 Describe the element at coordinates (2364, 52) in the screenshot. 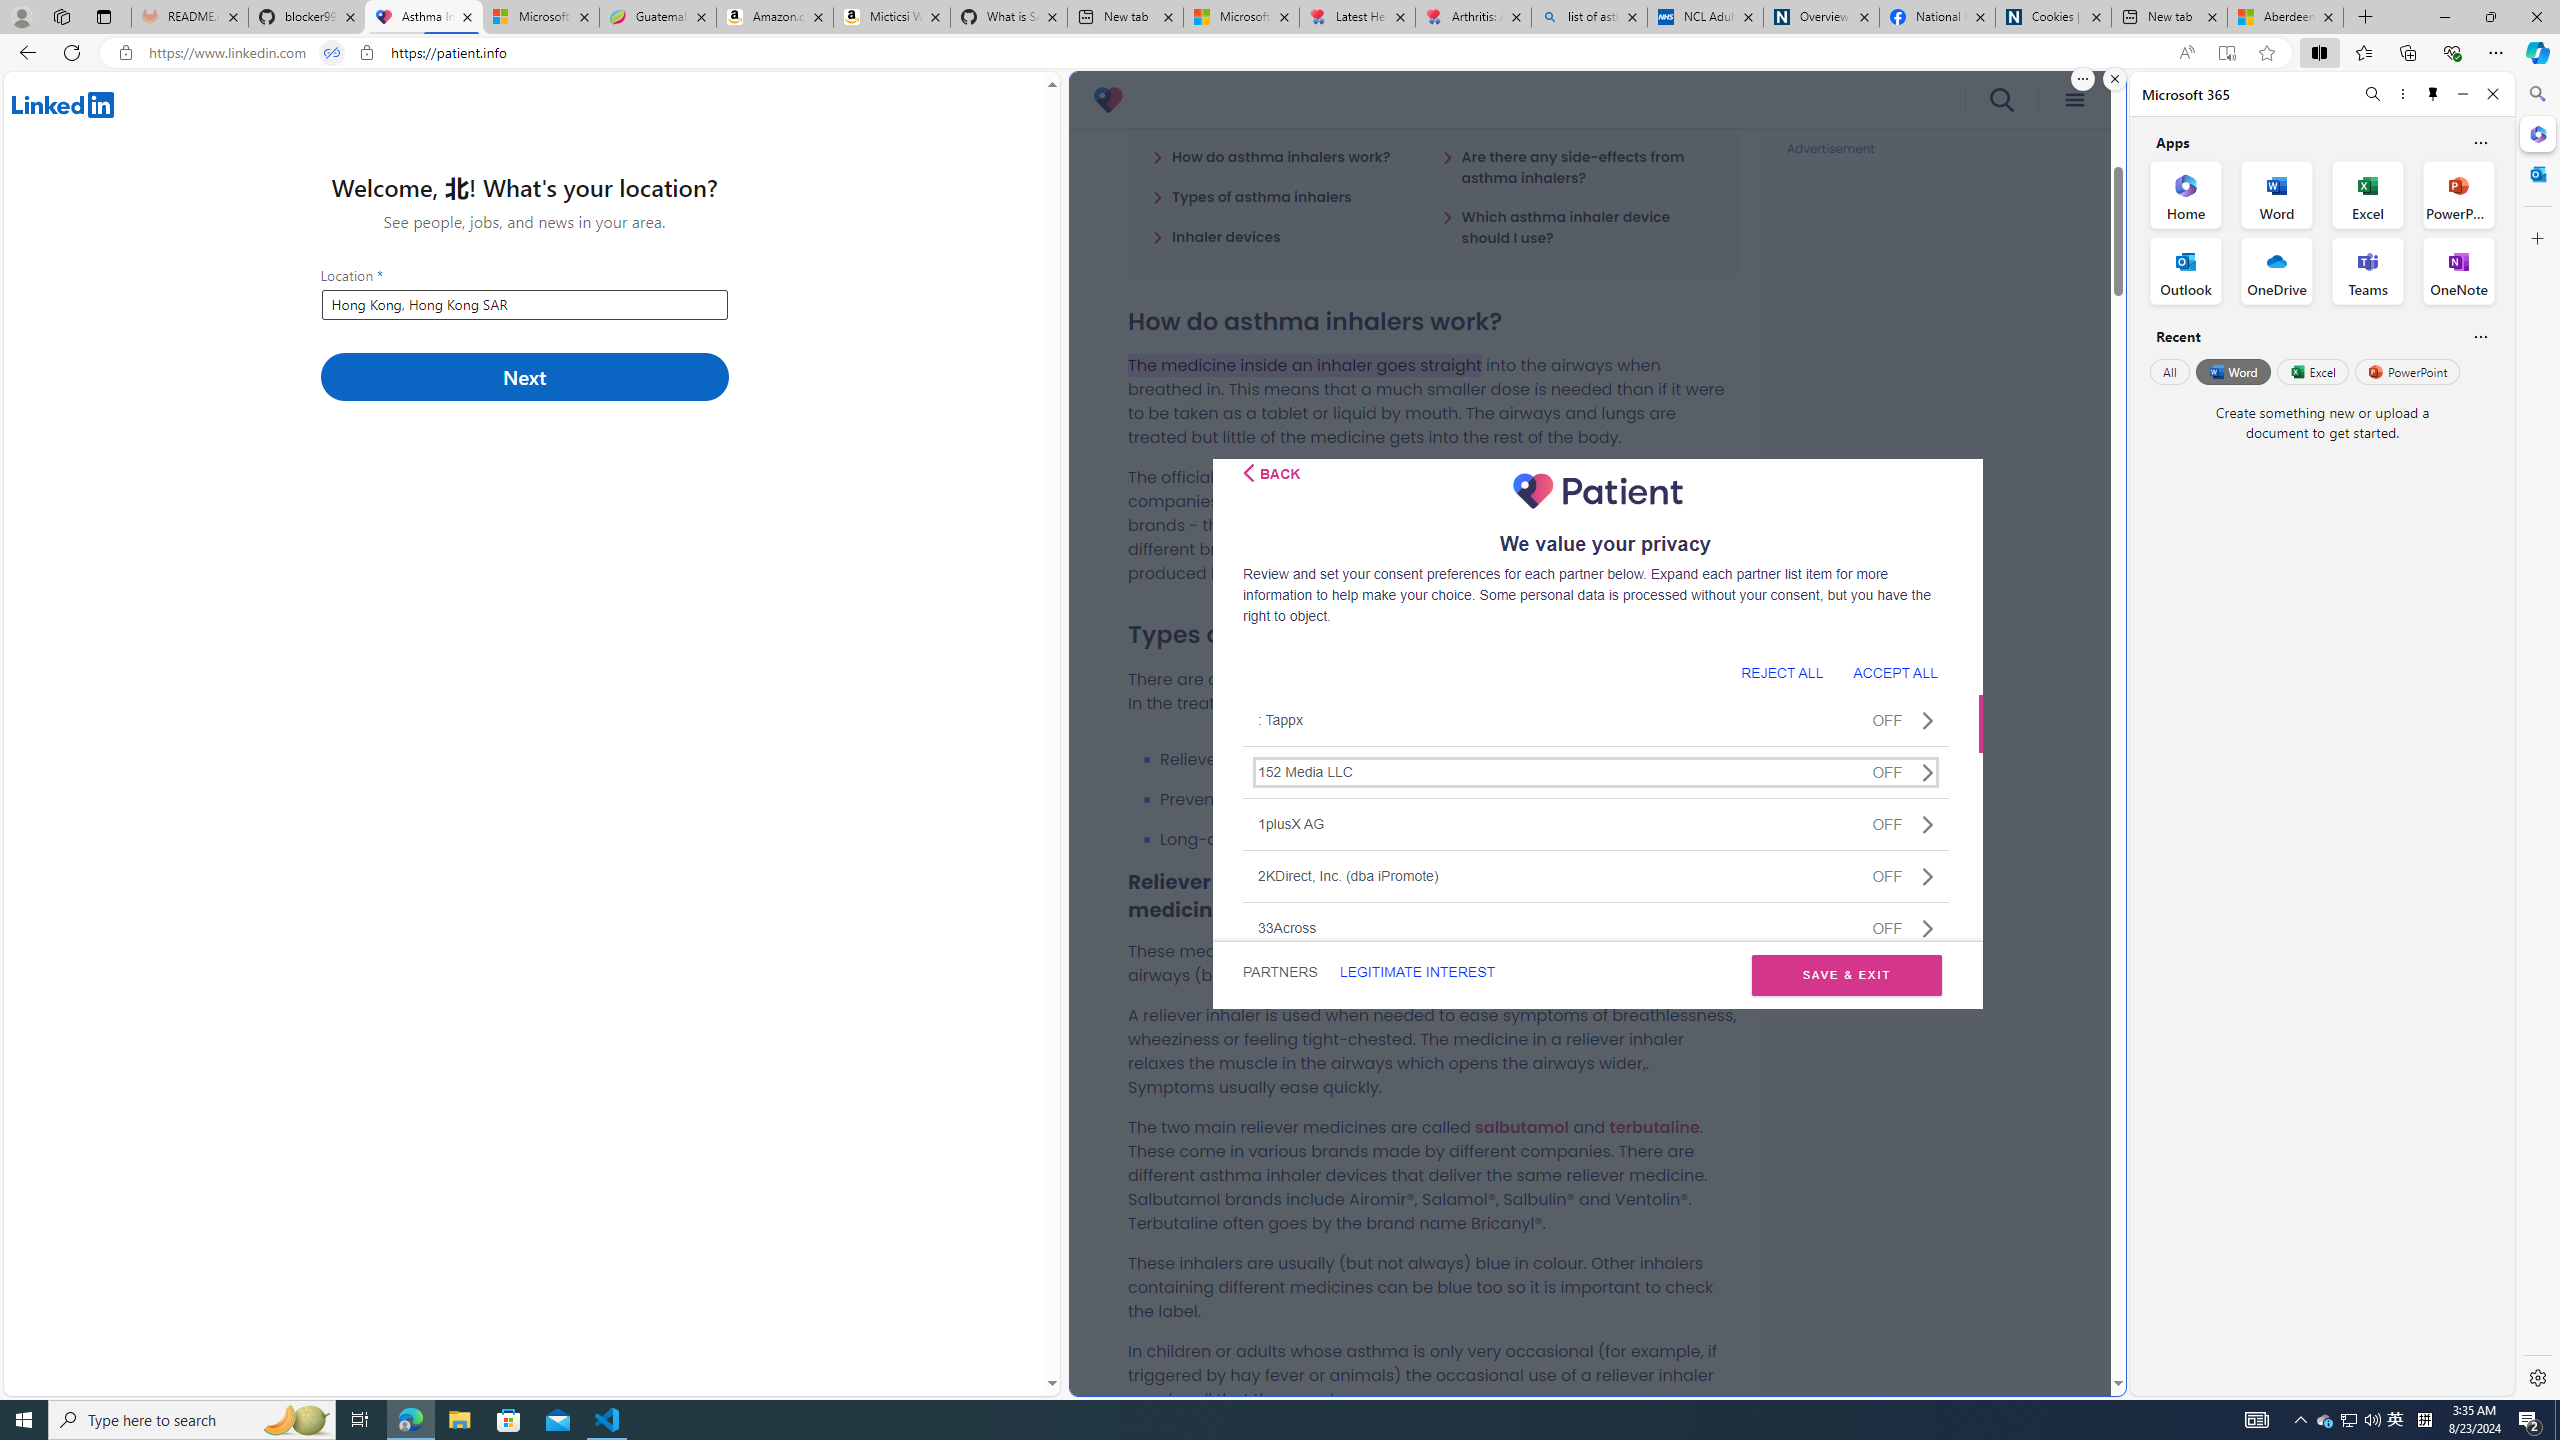

I see `Favorites` at that location.